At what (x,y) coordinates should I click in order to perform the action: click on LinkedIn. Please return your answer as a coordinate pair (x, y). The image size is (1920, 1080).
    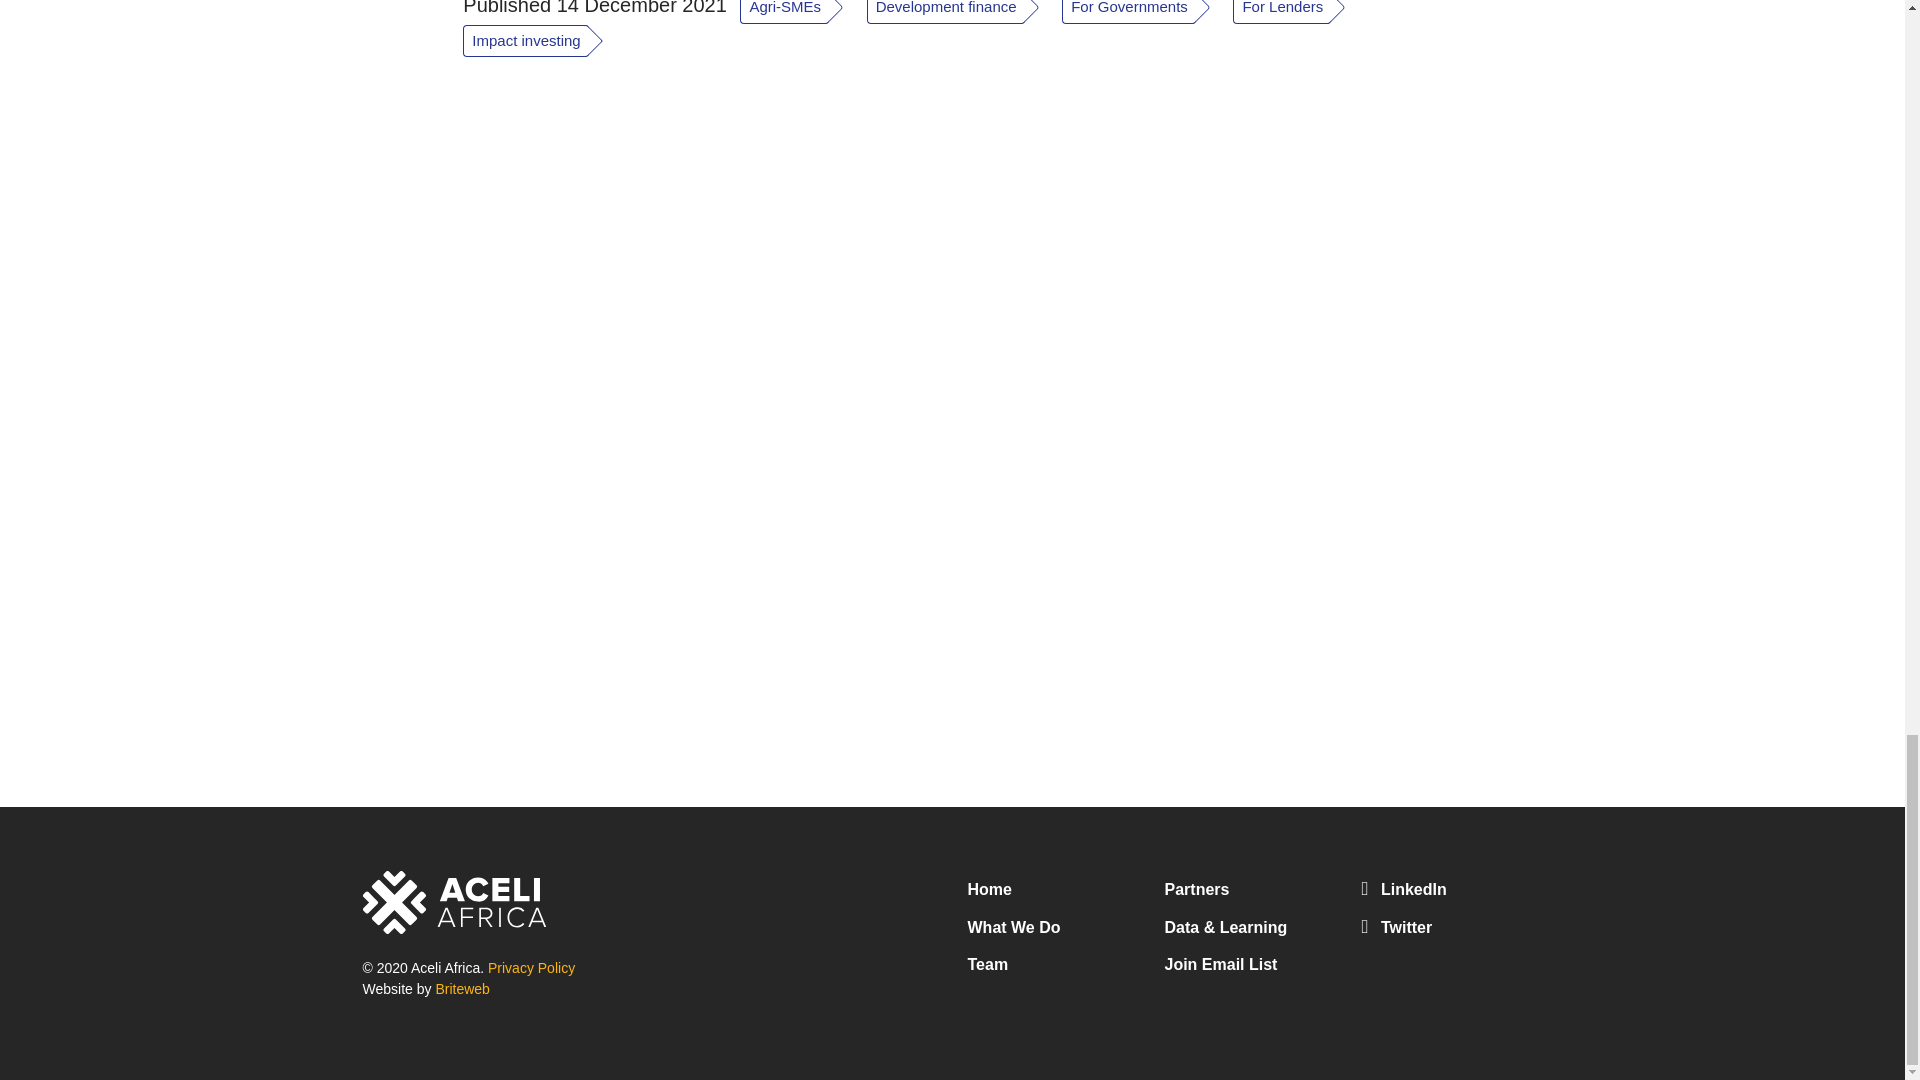
    Looking at the image, I should click on (1452, 890).